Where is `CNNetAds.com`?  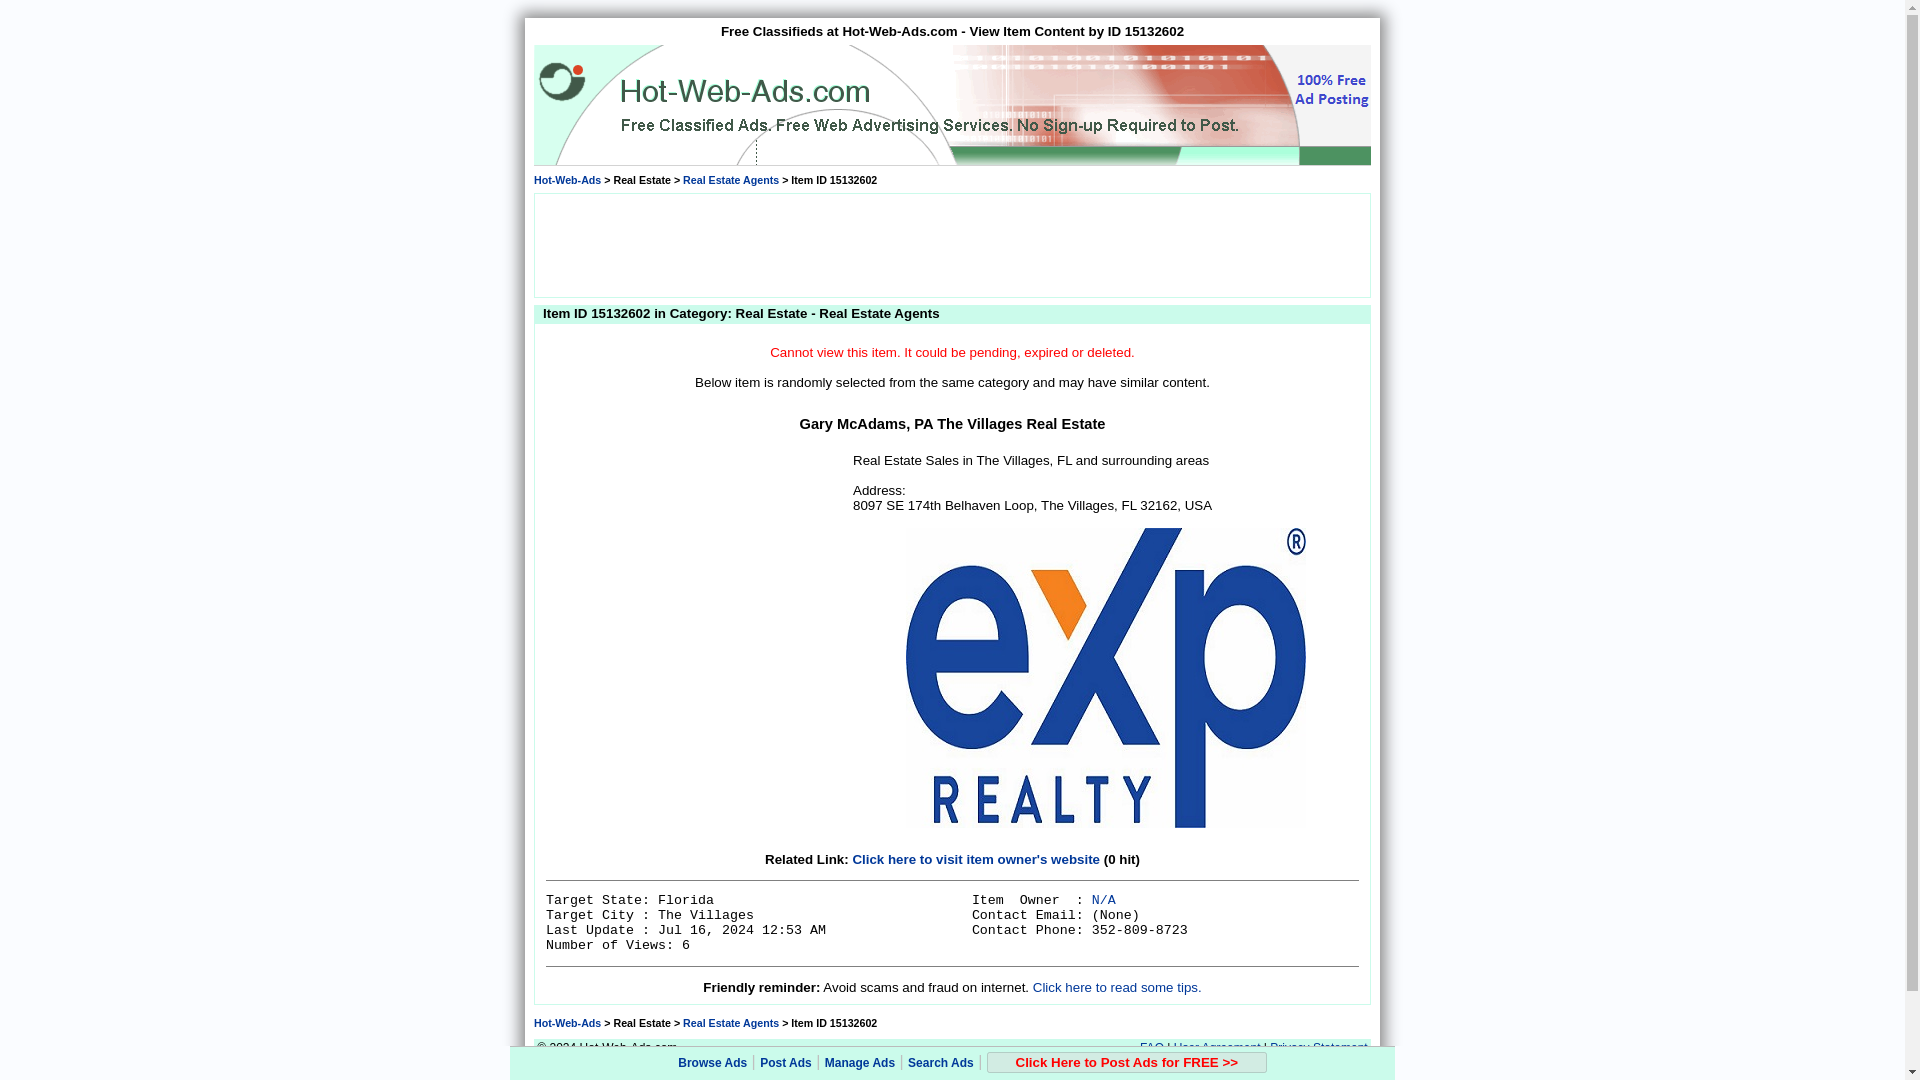 CNNetAds.com is located at coordinates (1093, 1070).